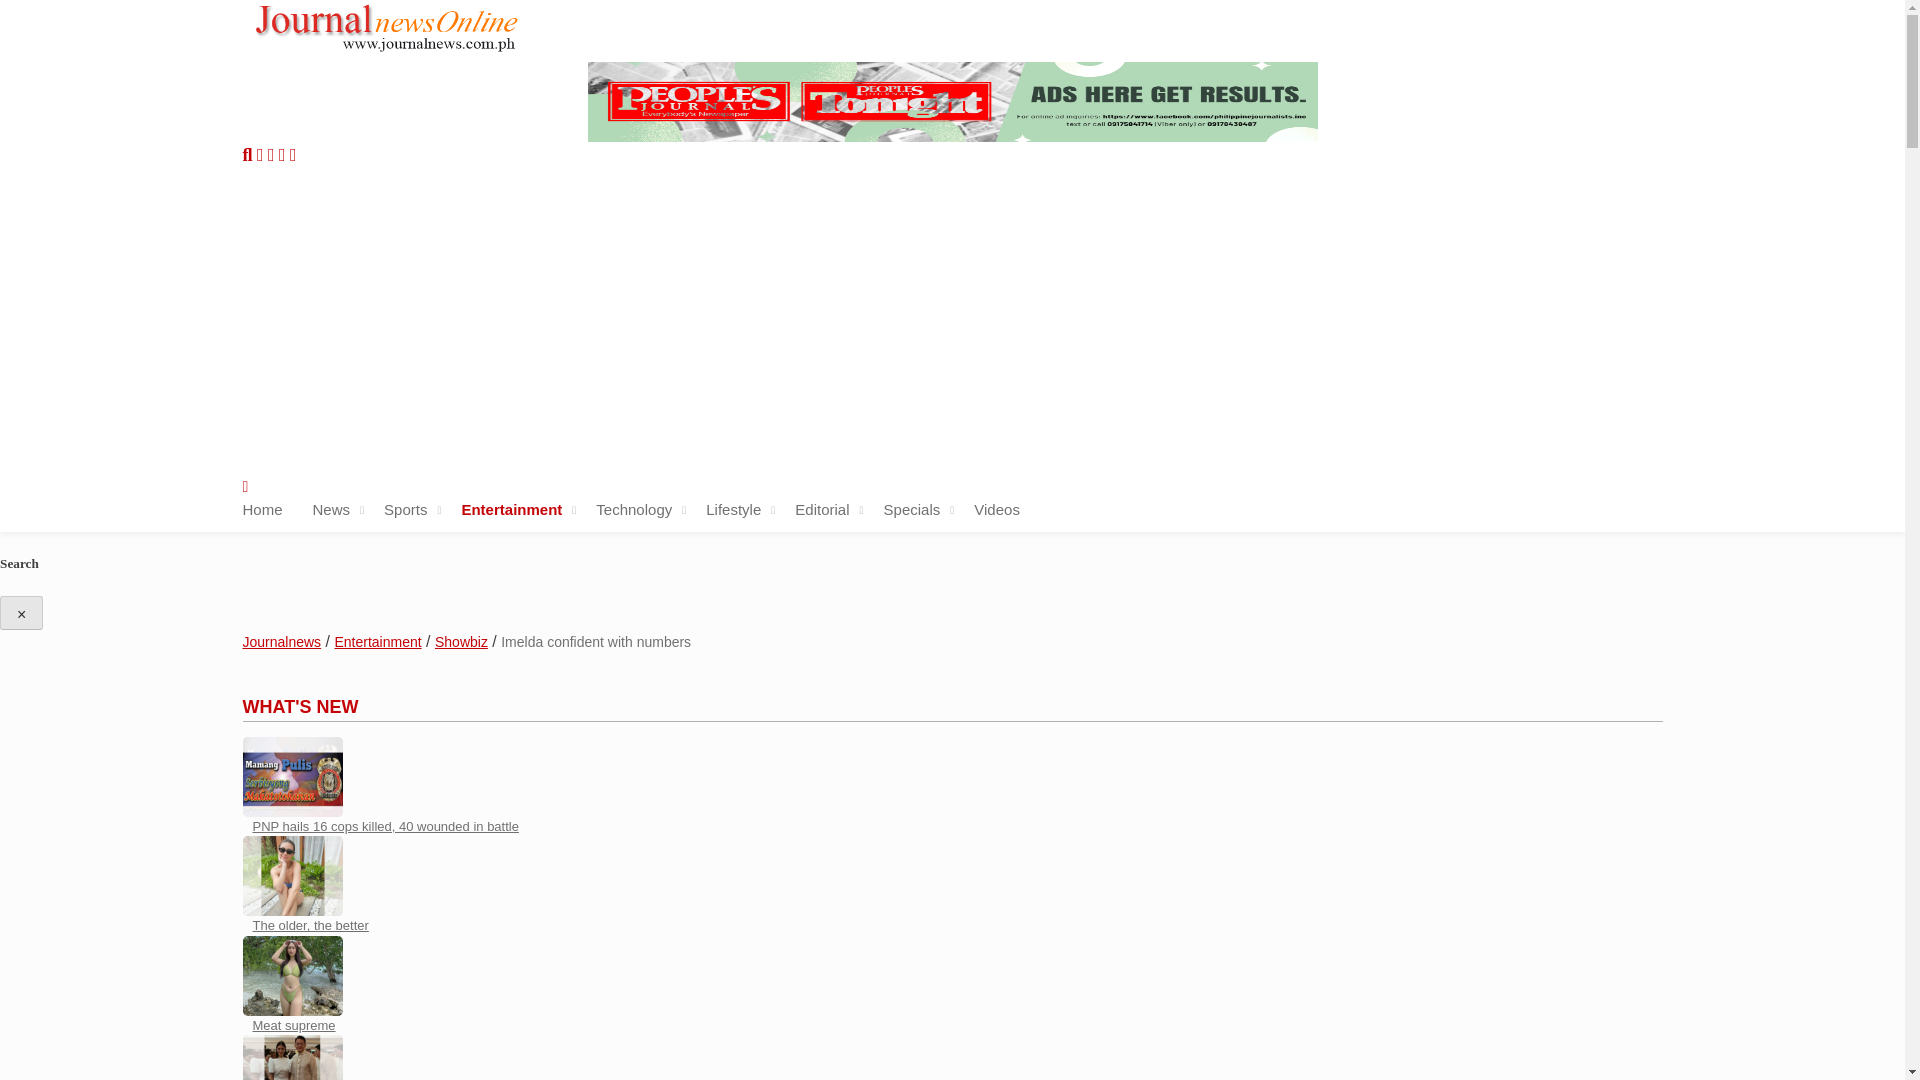  Describe the element at coordinates (377, 642) in the screenshot. I see `Go to the Entertainment category archives.` at that location.